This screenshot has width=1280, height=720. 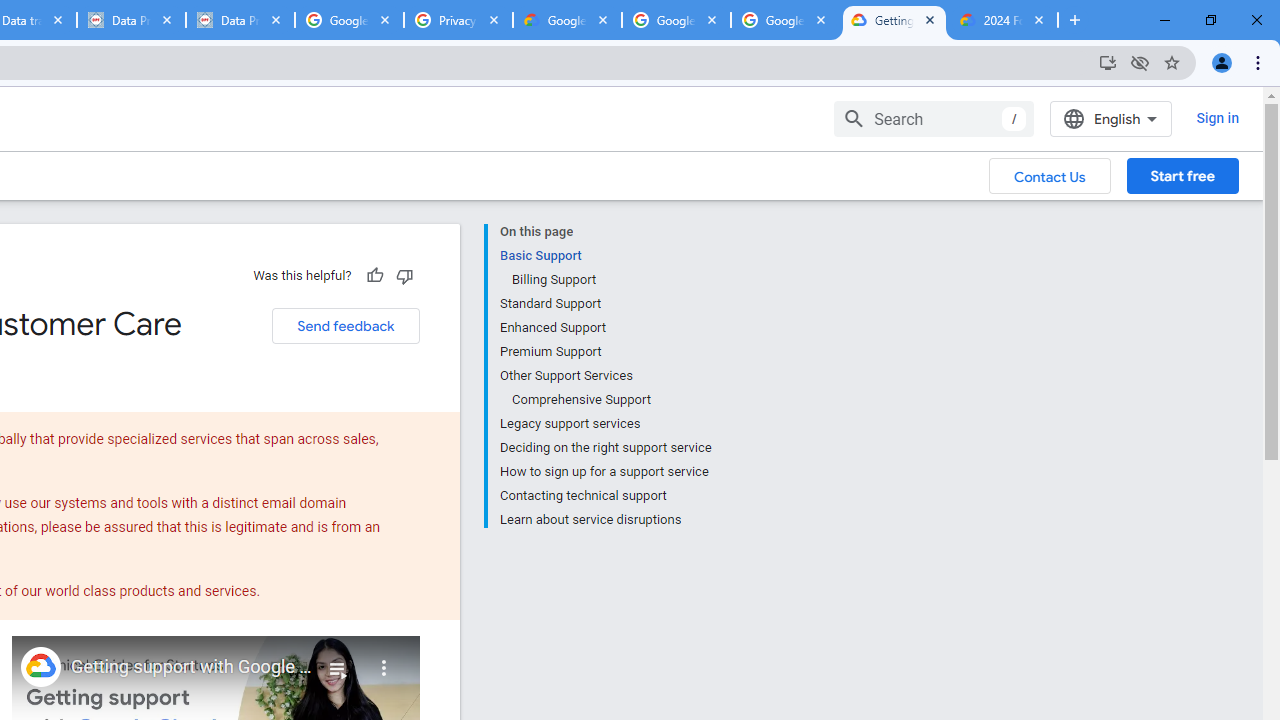 I want to click on Deciding on the right support service, so click(x=605, y=448).